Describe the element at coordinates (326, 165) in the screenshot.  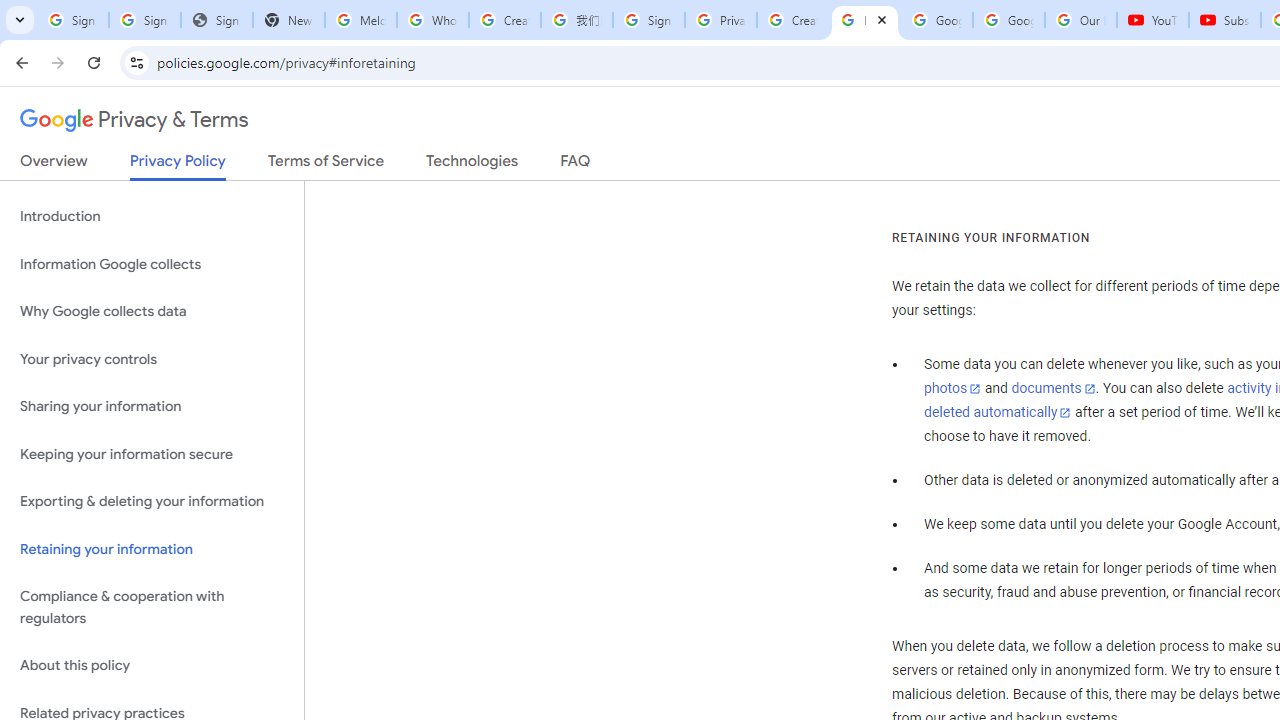
I see `Terms of Service` at that location.